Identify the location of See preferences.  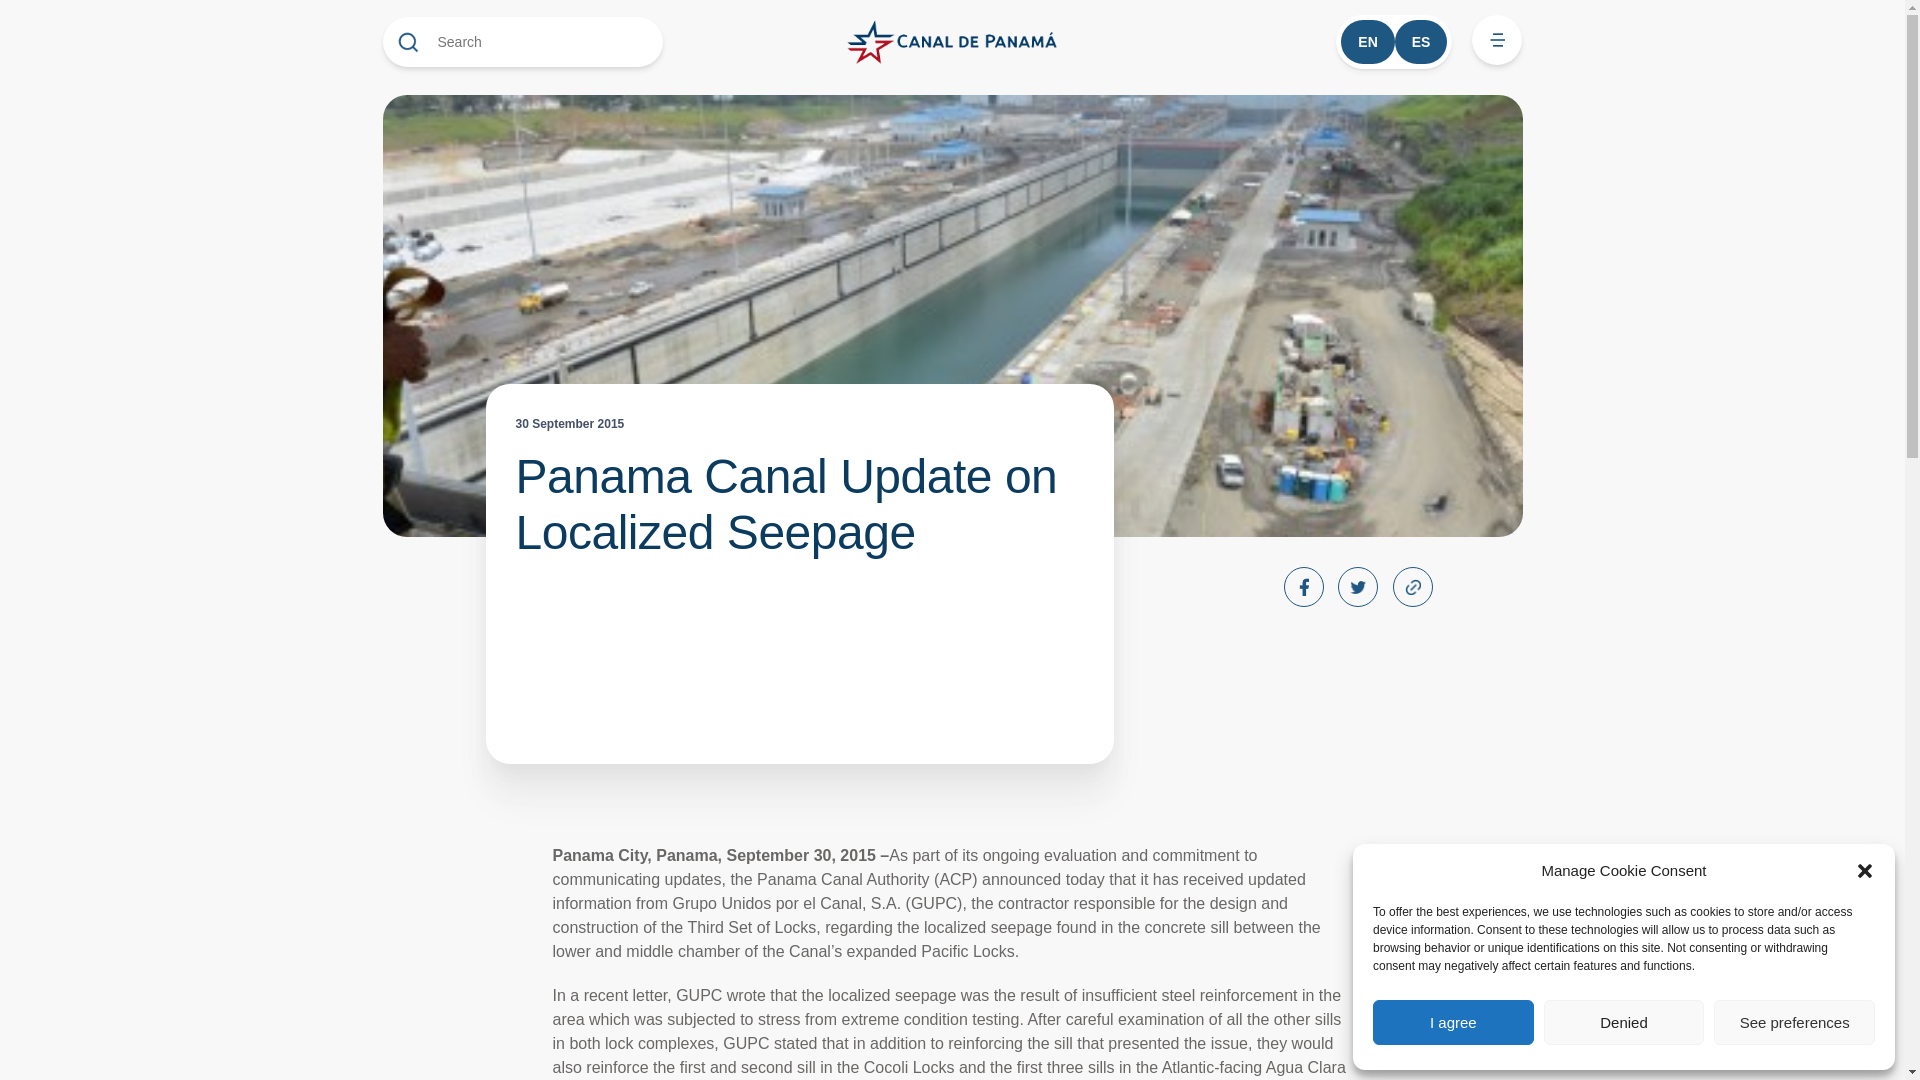
(1794, 1022).